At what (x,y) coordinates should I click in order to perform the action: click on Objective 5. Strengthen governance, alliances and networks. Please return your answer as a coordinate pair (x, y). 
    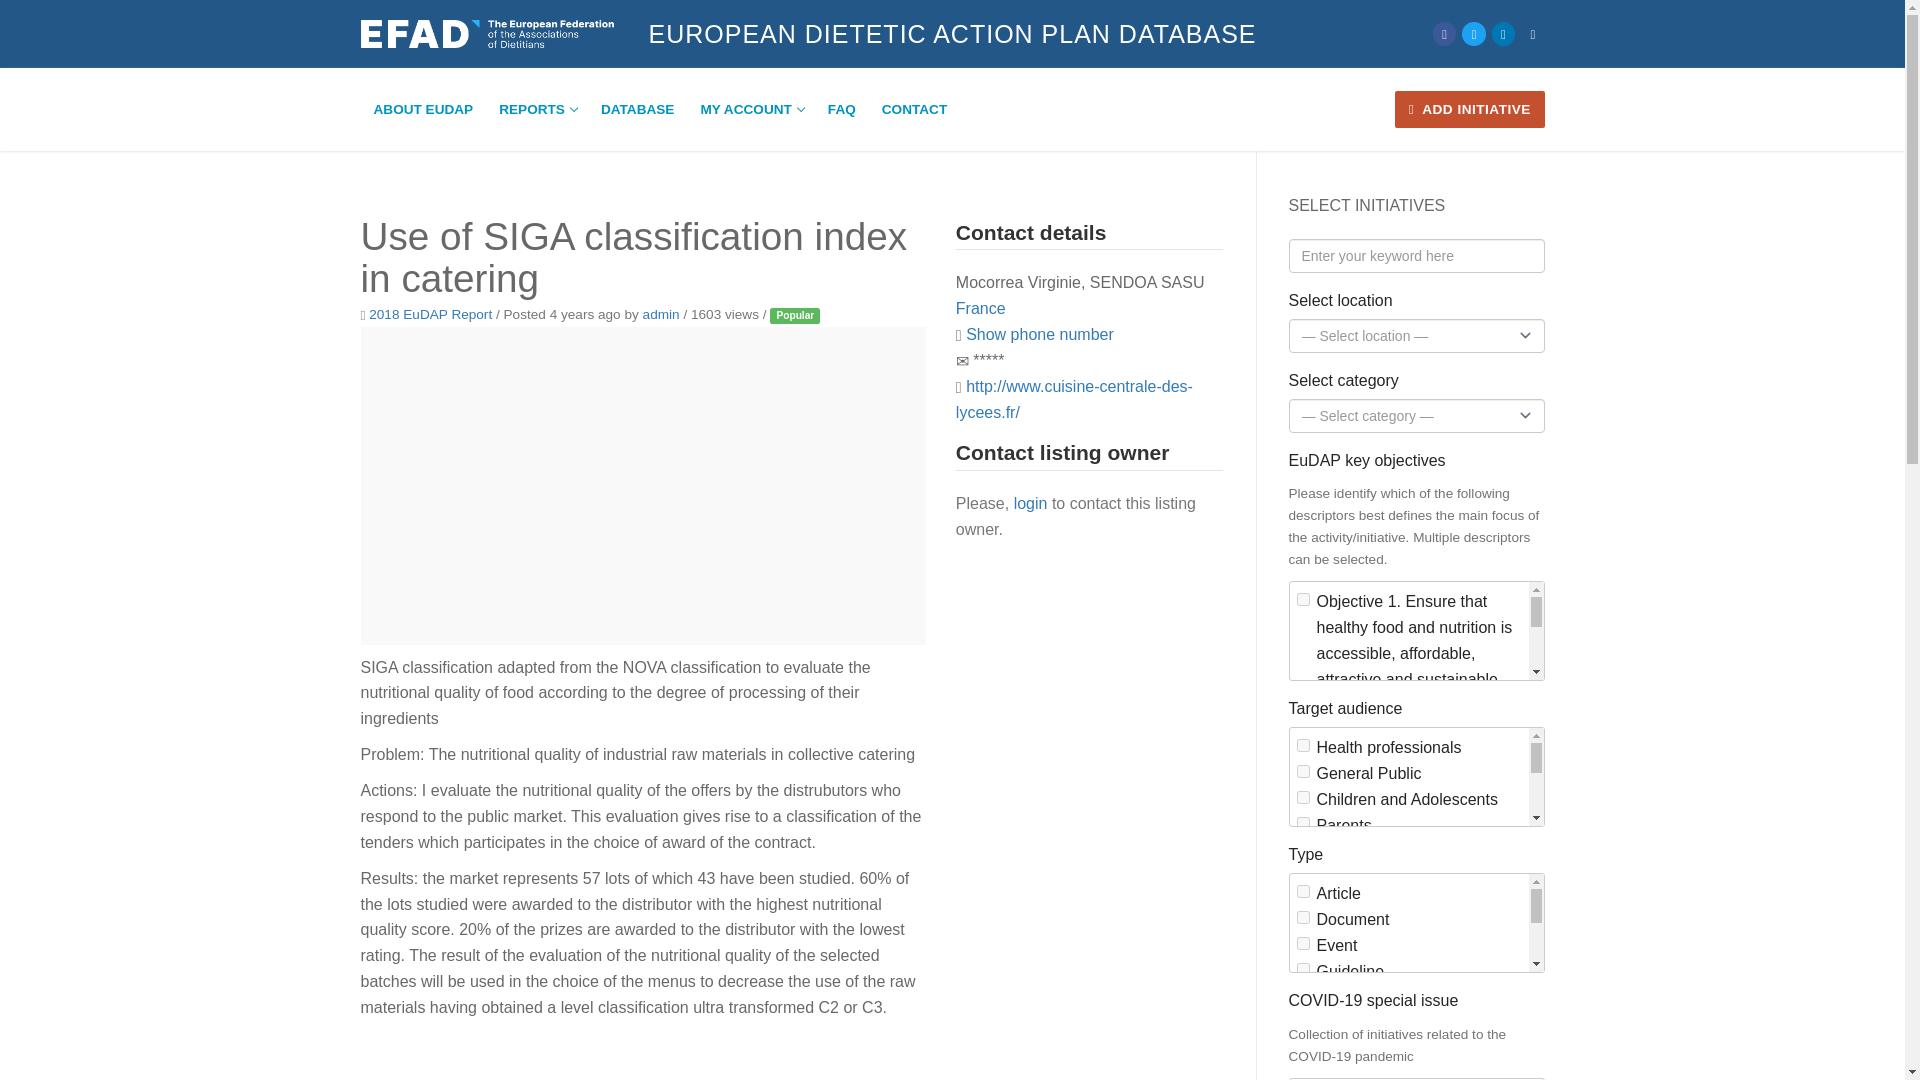
    Looking at the image, I should click on (1302, 986).